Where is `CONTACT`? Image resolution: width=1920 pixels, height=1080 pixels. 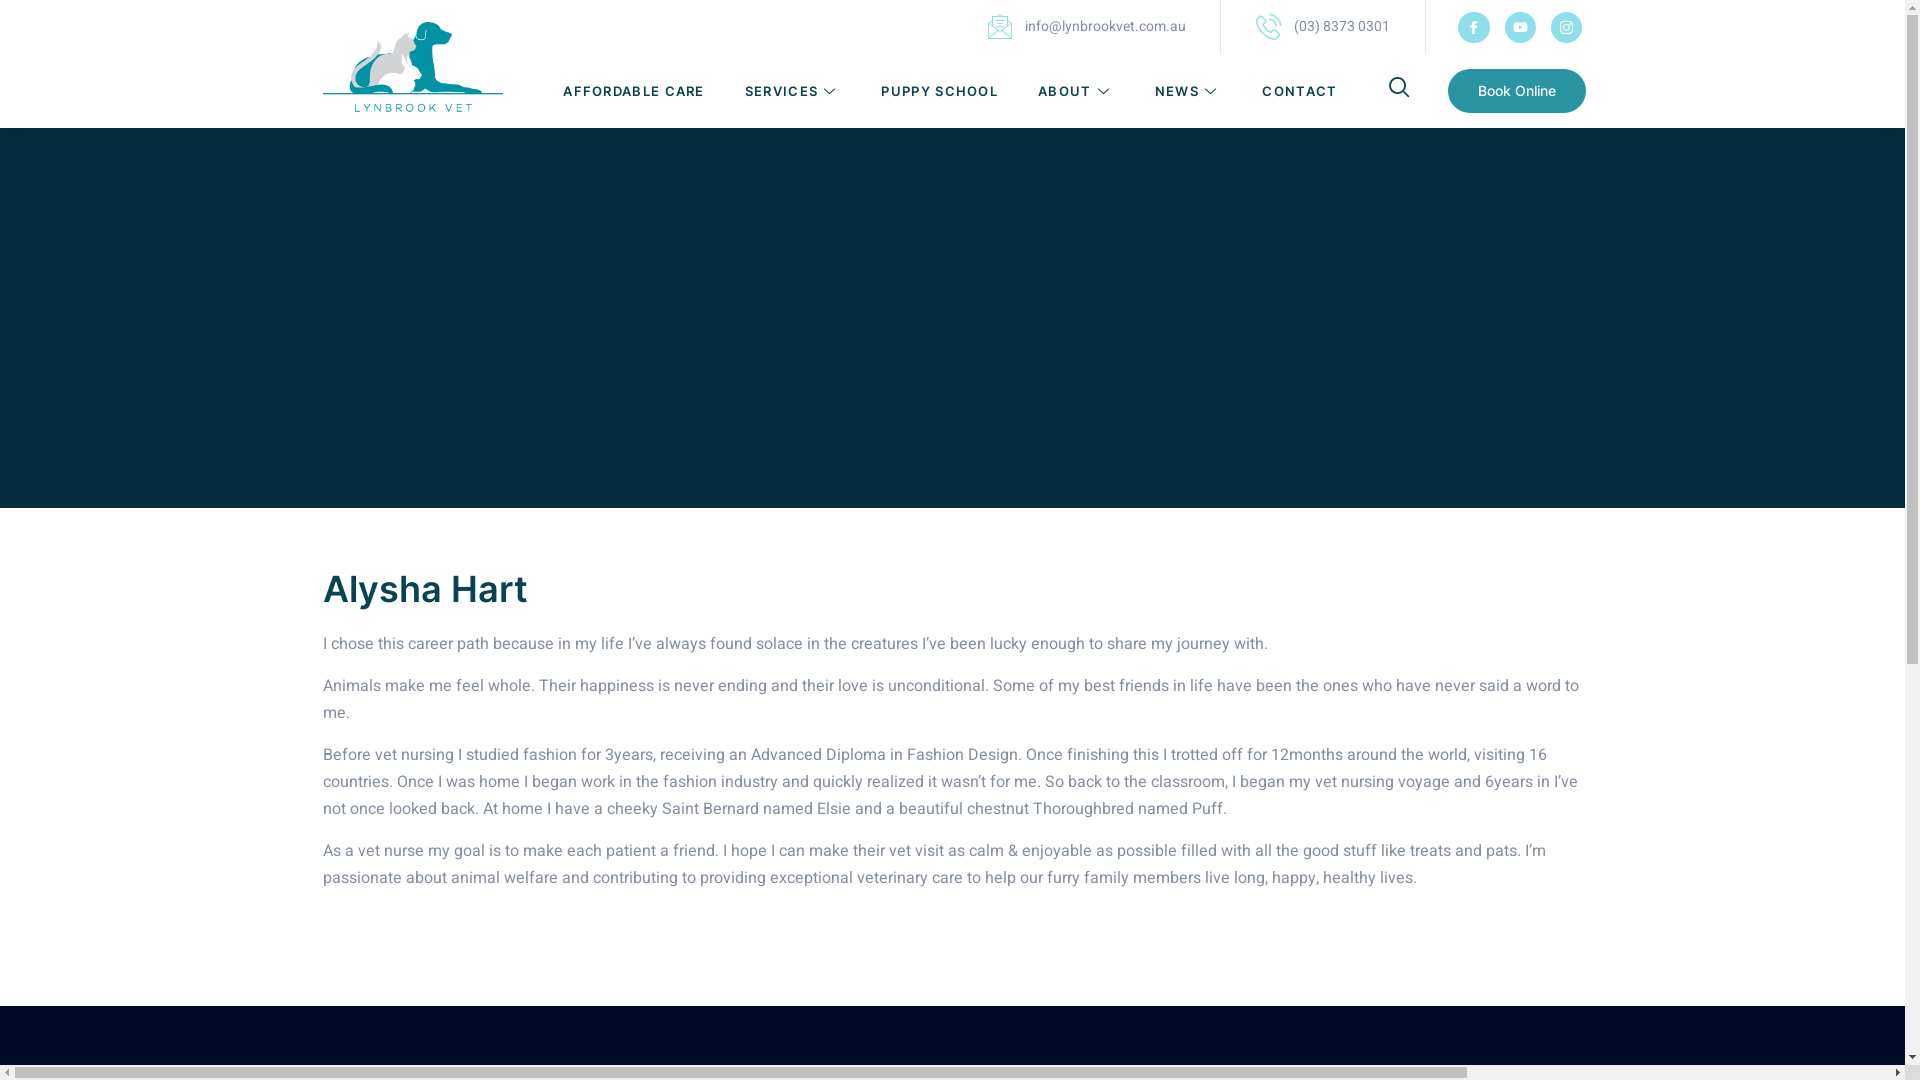 CONTACT is located at coordinates (1300, 91).